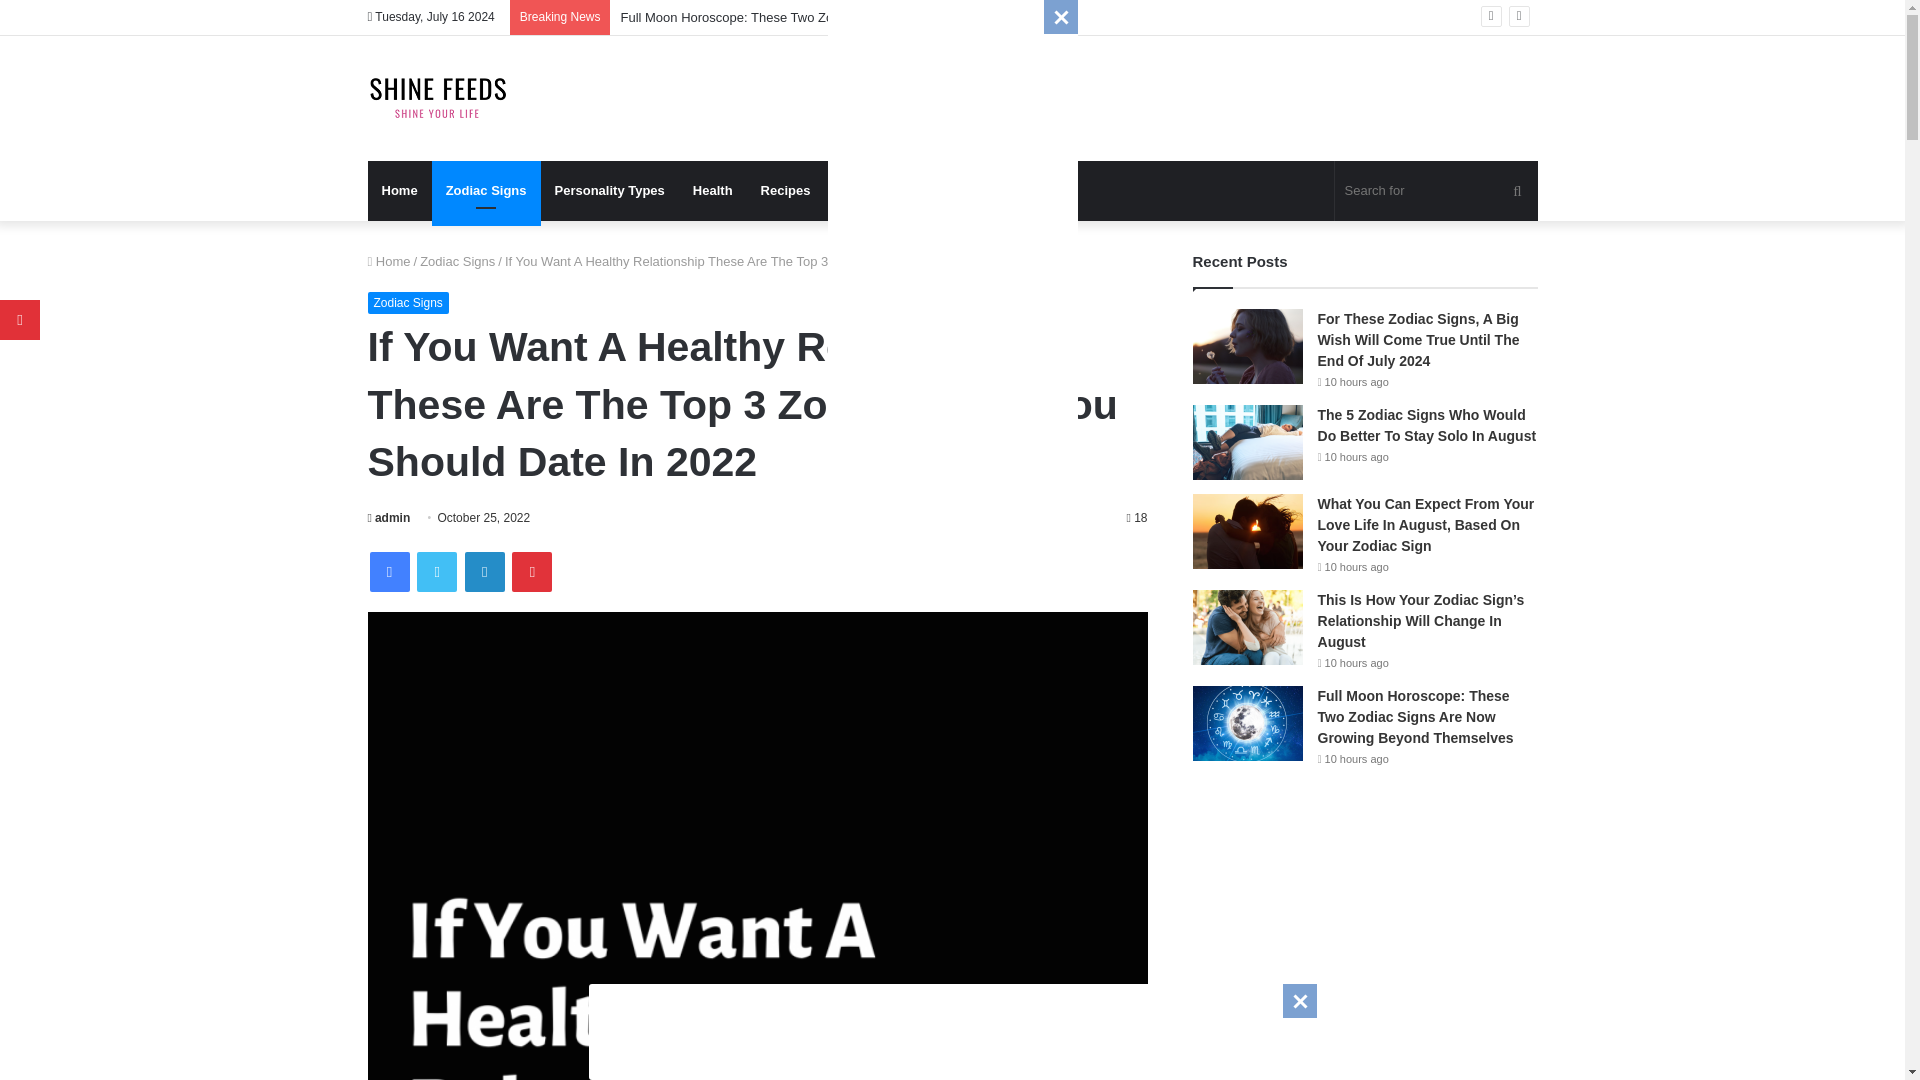 This screenshot has width=1920, height=1080. Describe the element at coordinates (951, 1028) in the screenshot. I see `Advertisement` at that location.